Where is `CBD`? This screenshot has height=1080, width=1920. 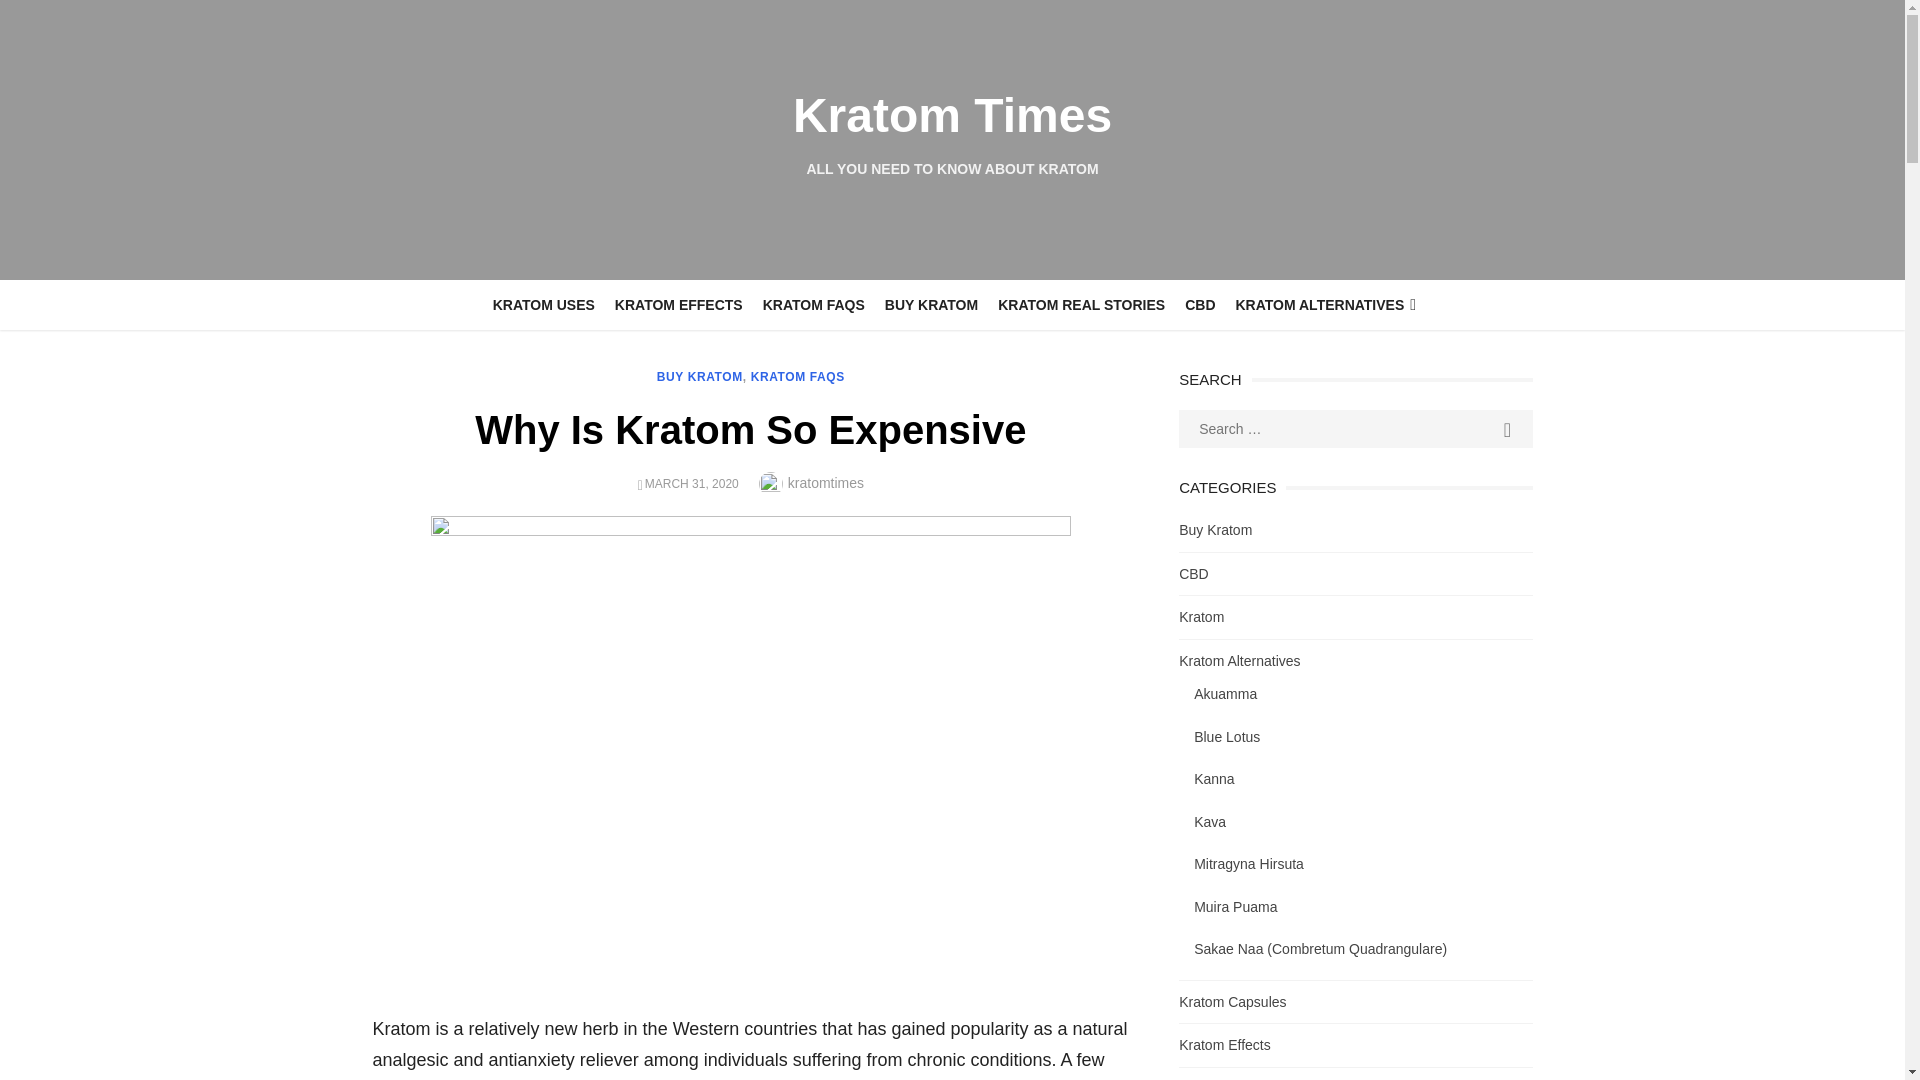 CBD is located at coordinates (1200, 305).